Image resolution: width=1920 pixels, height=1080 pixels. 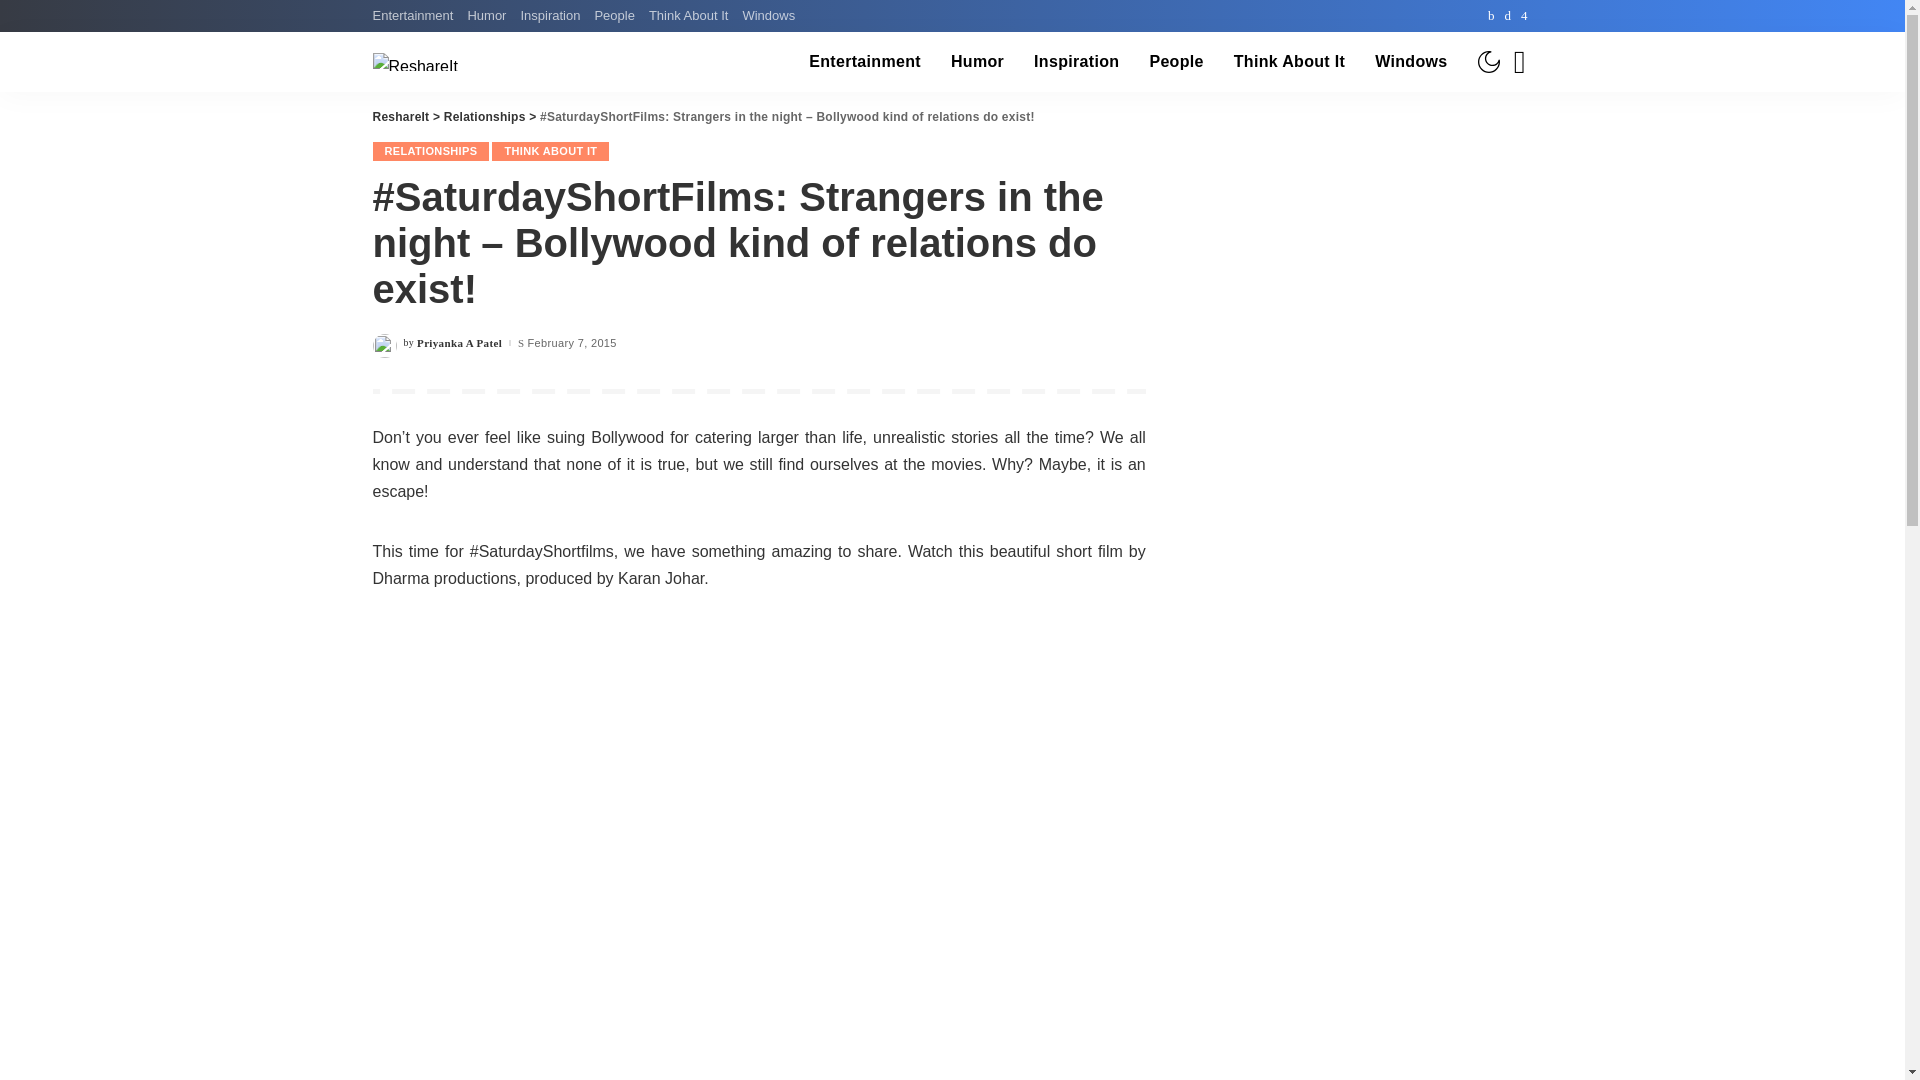 What do you see at coordinates (688, 16) in the screenshot?
I see `Think About It` at bounding box center [688, 16].